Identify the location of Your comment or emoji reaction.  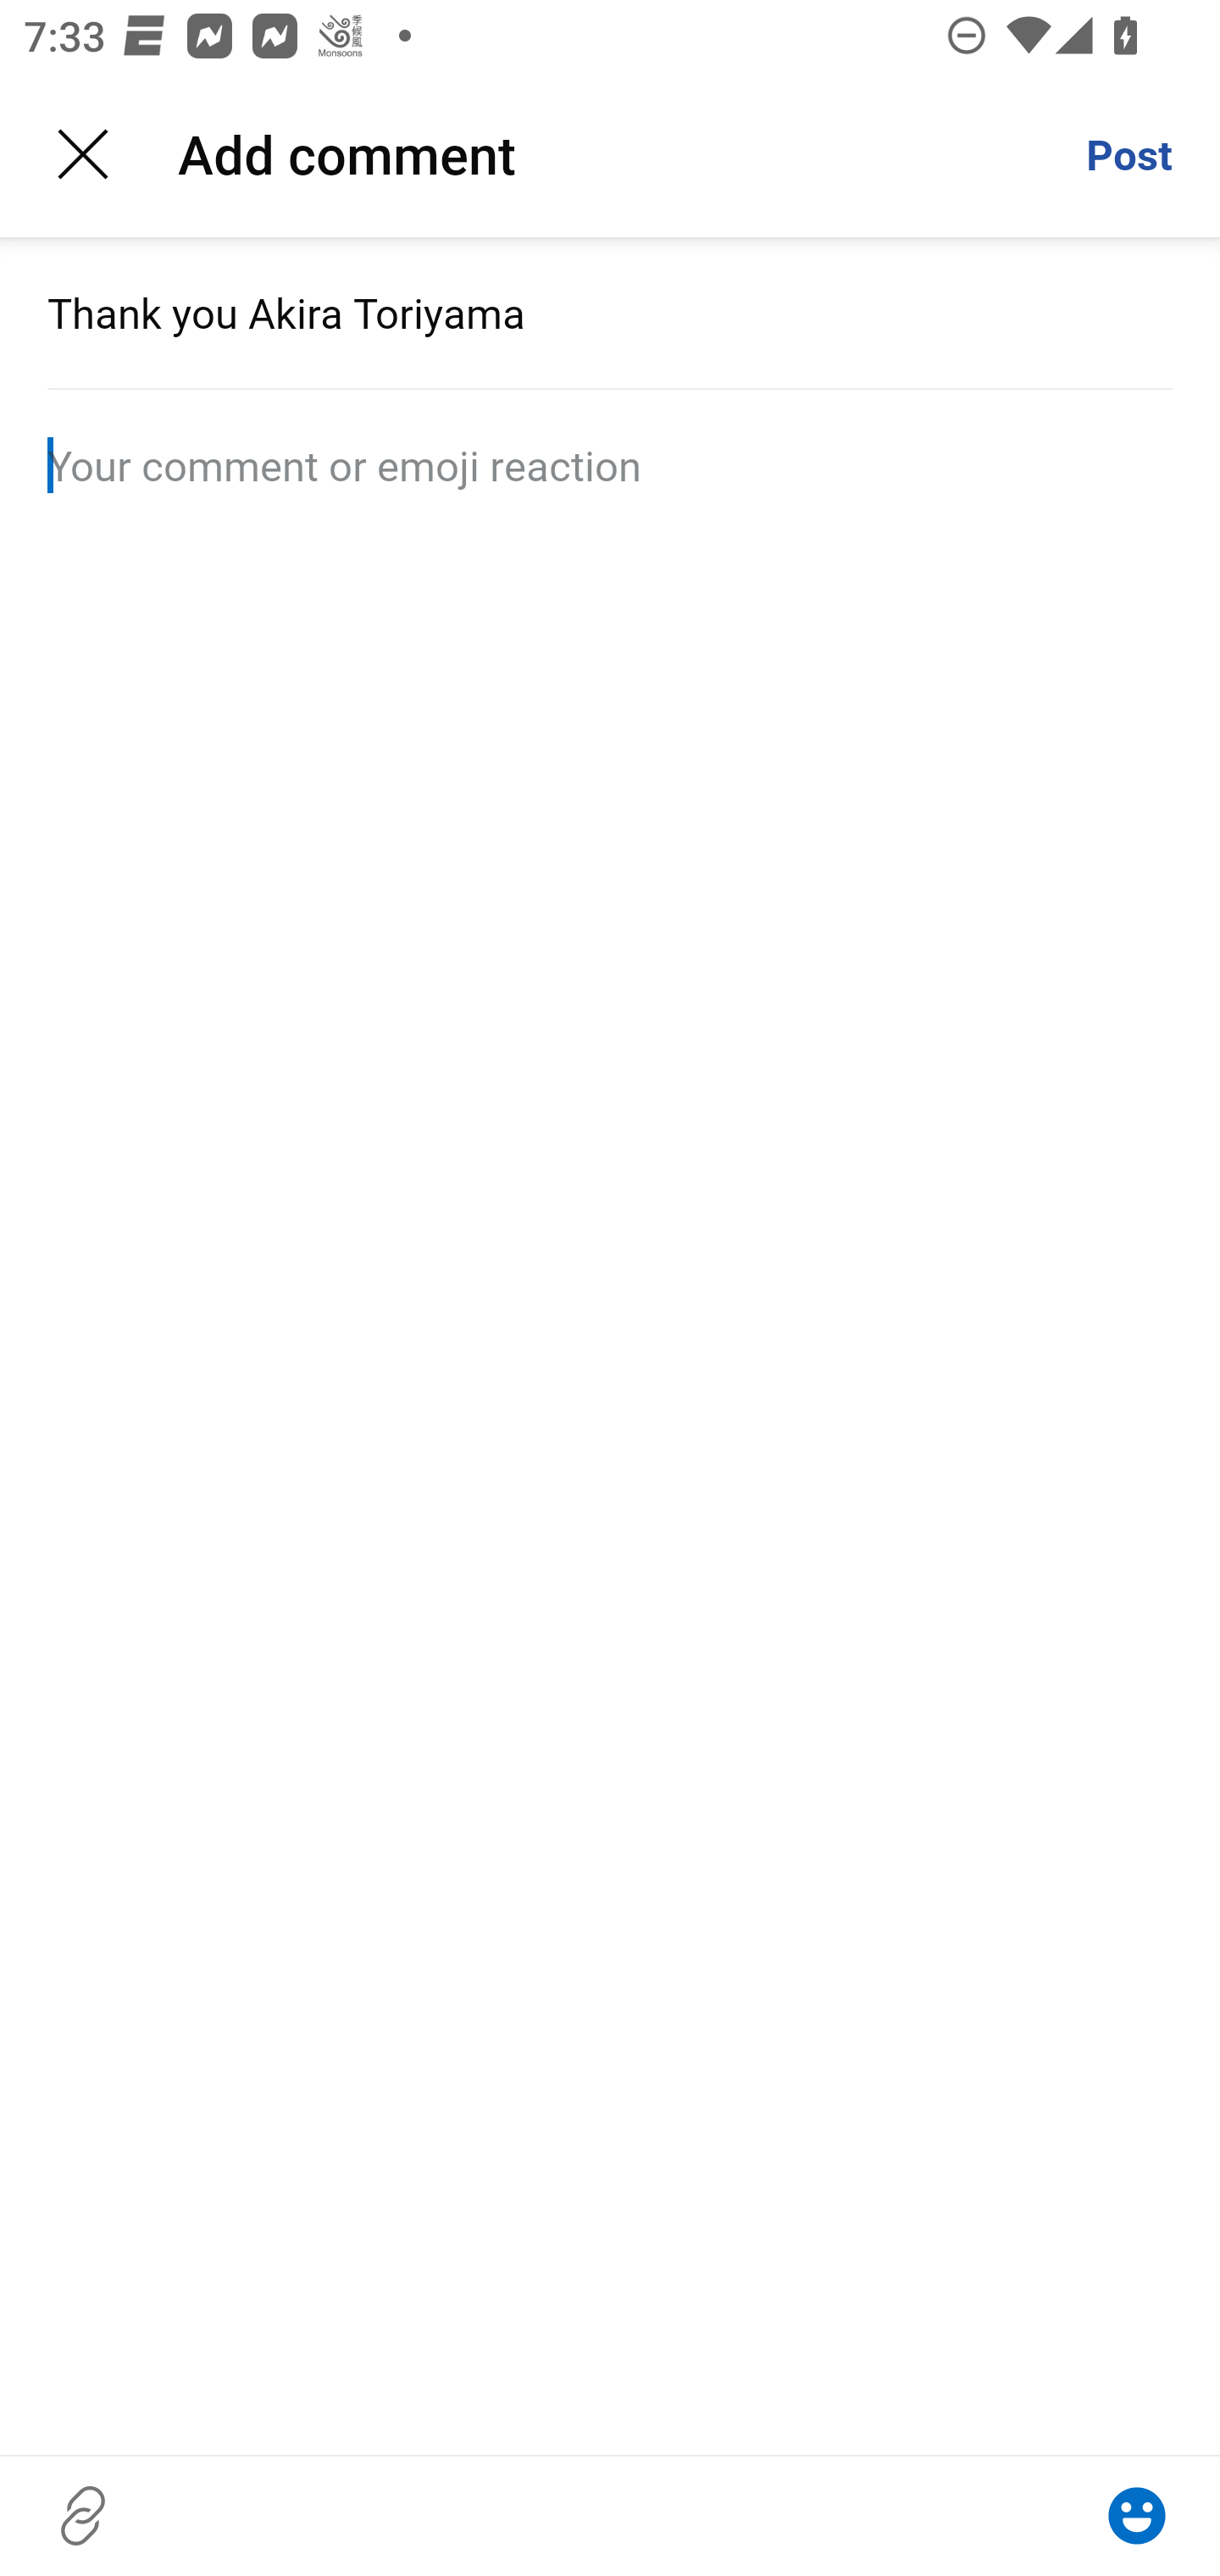
(610, 464).